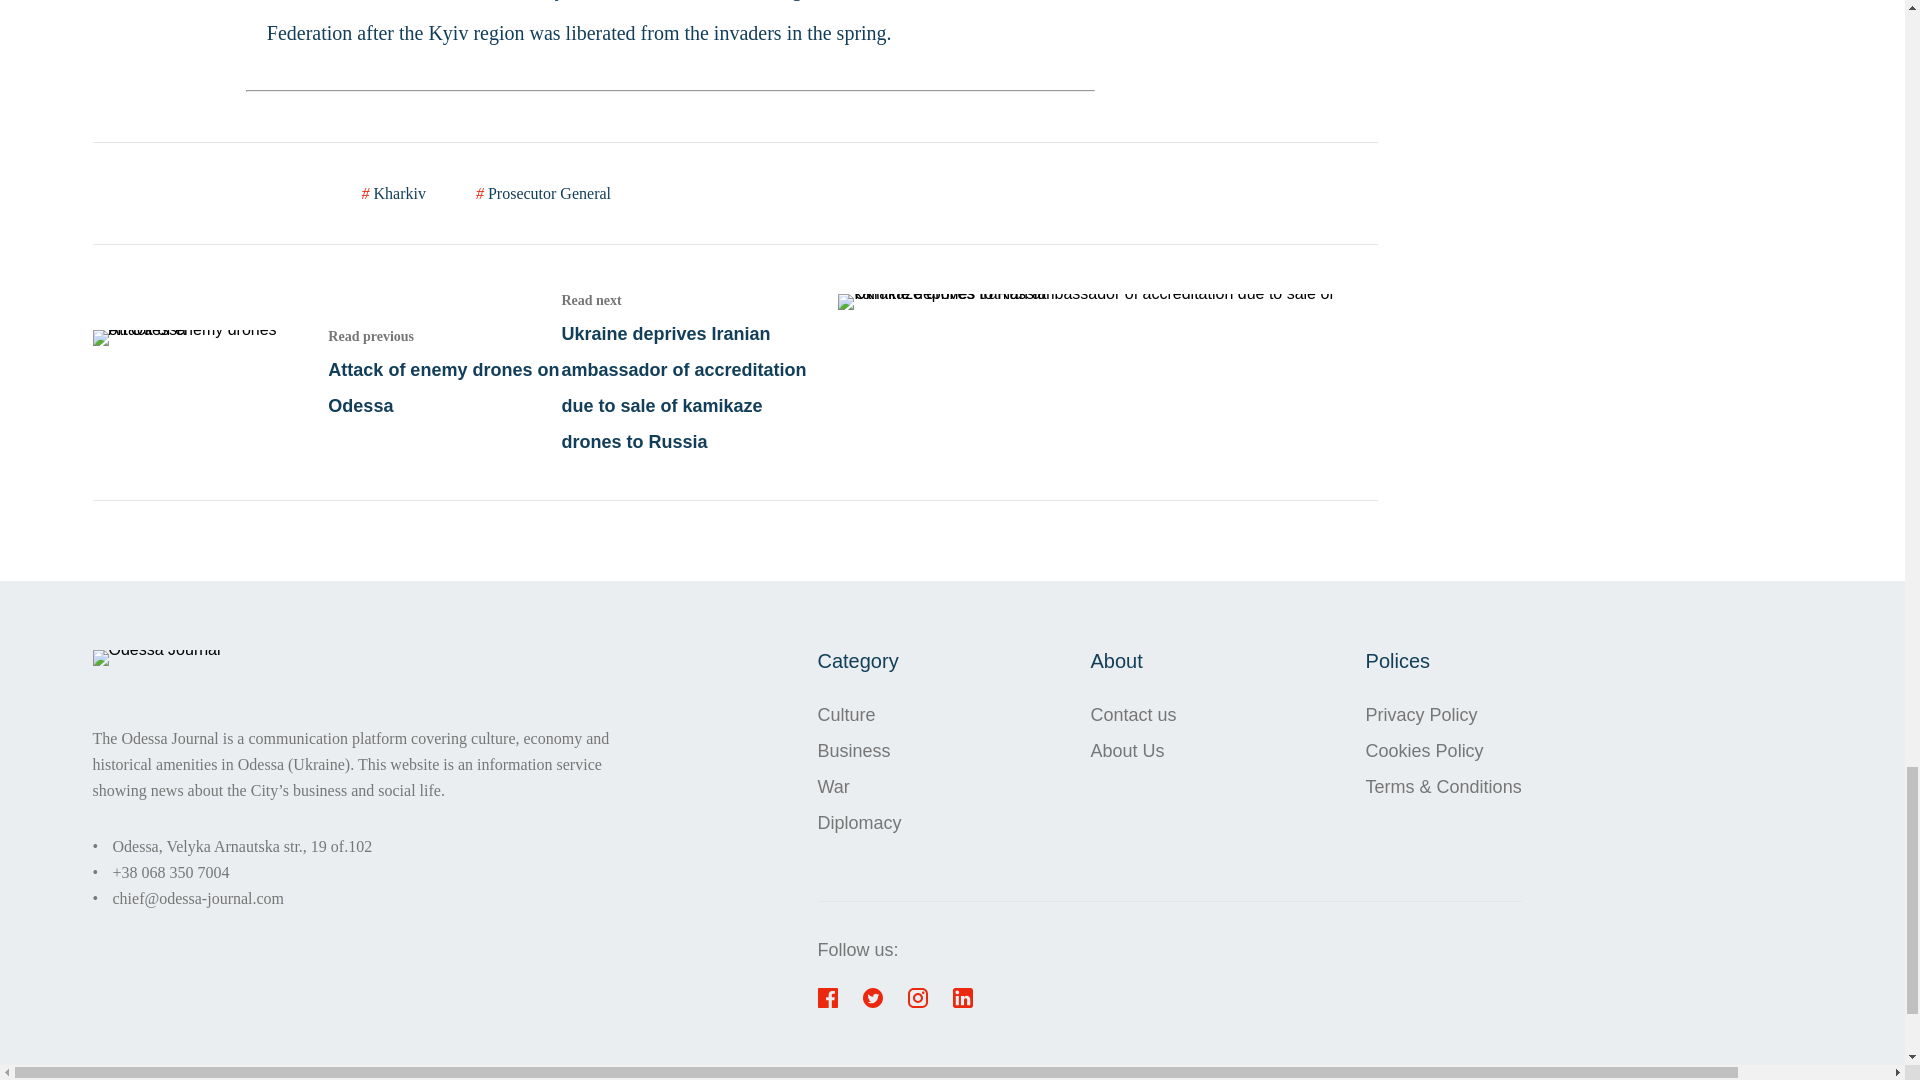 Image resolution: width=1920 pixels, height=1080 pixels. I want to click on War, so click(1444, 714).